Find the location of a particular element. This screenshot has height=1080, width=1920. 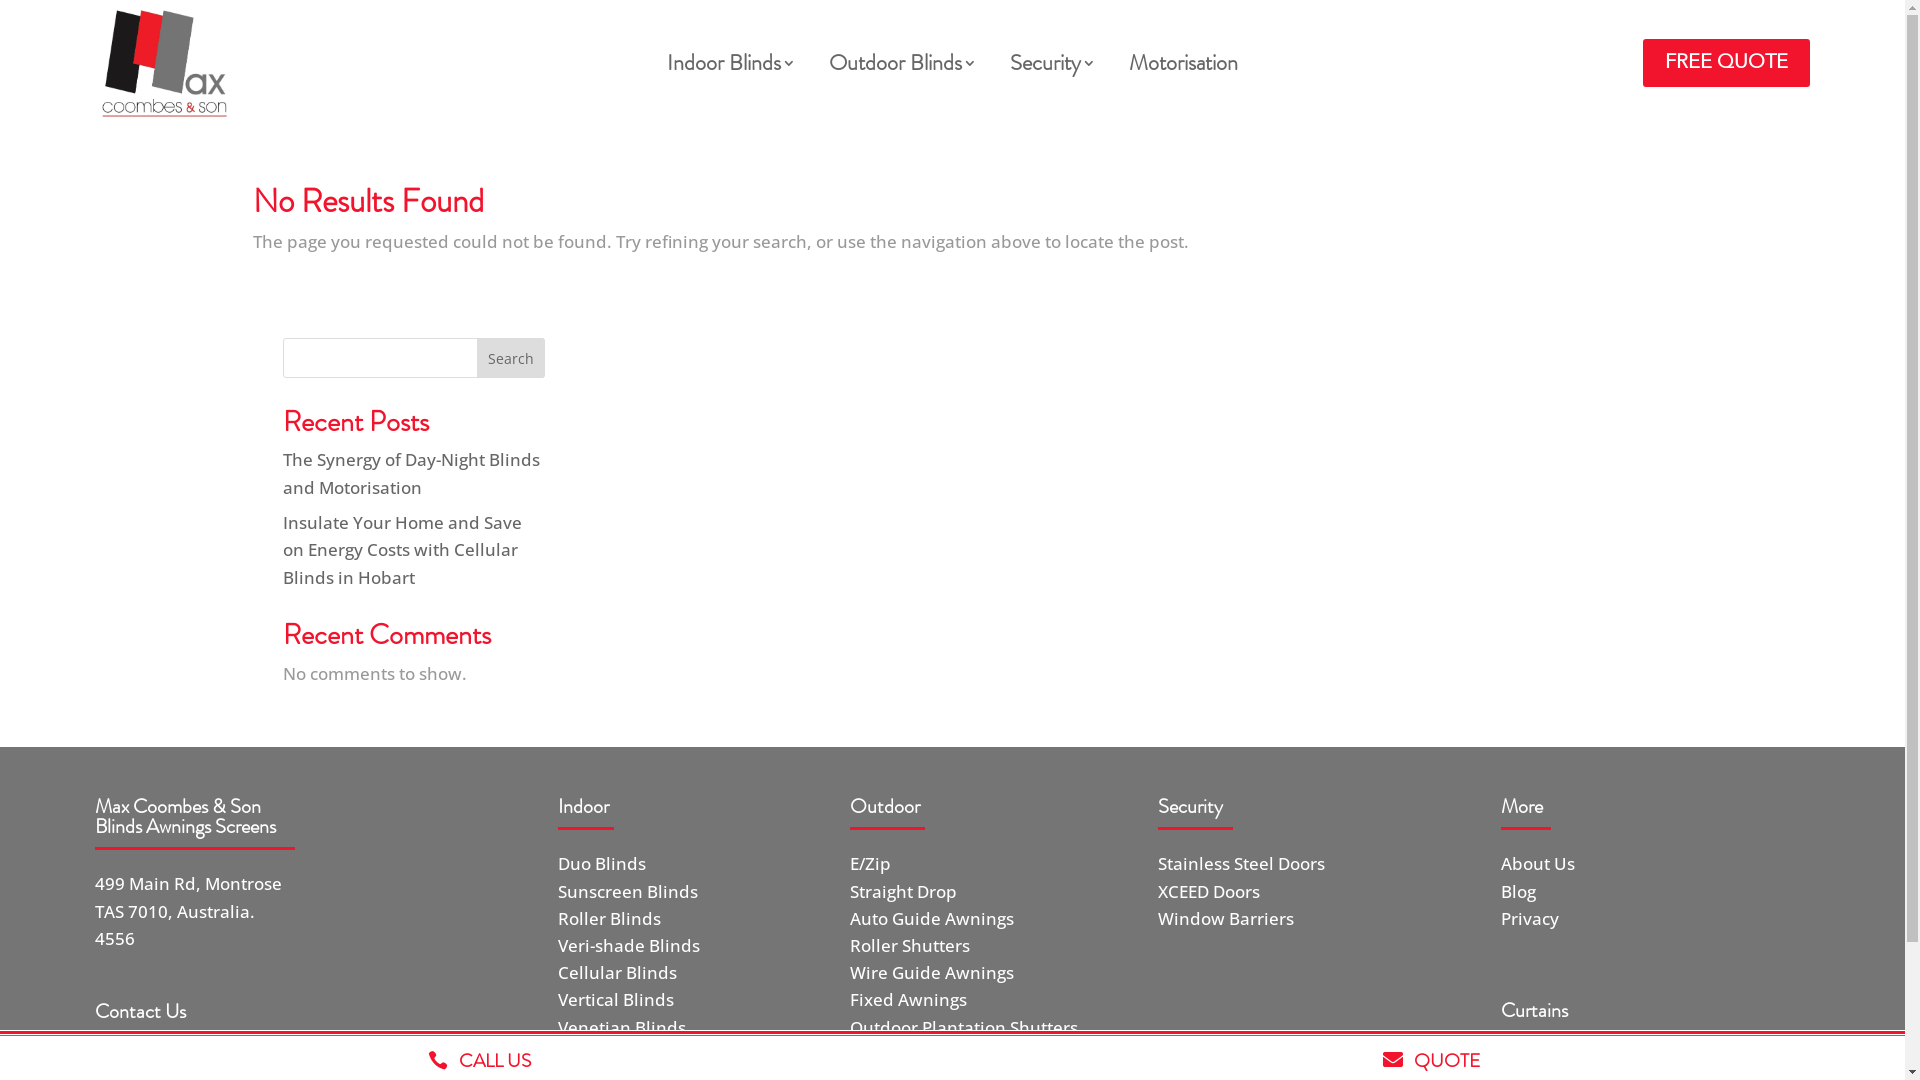

Search is located at coordinates (511, 358).